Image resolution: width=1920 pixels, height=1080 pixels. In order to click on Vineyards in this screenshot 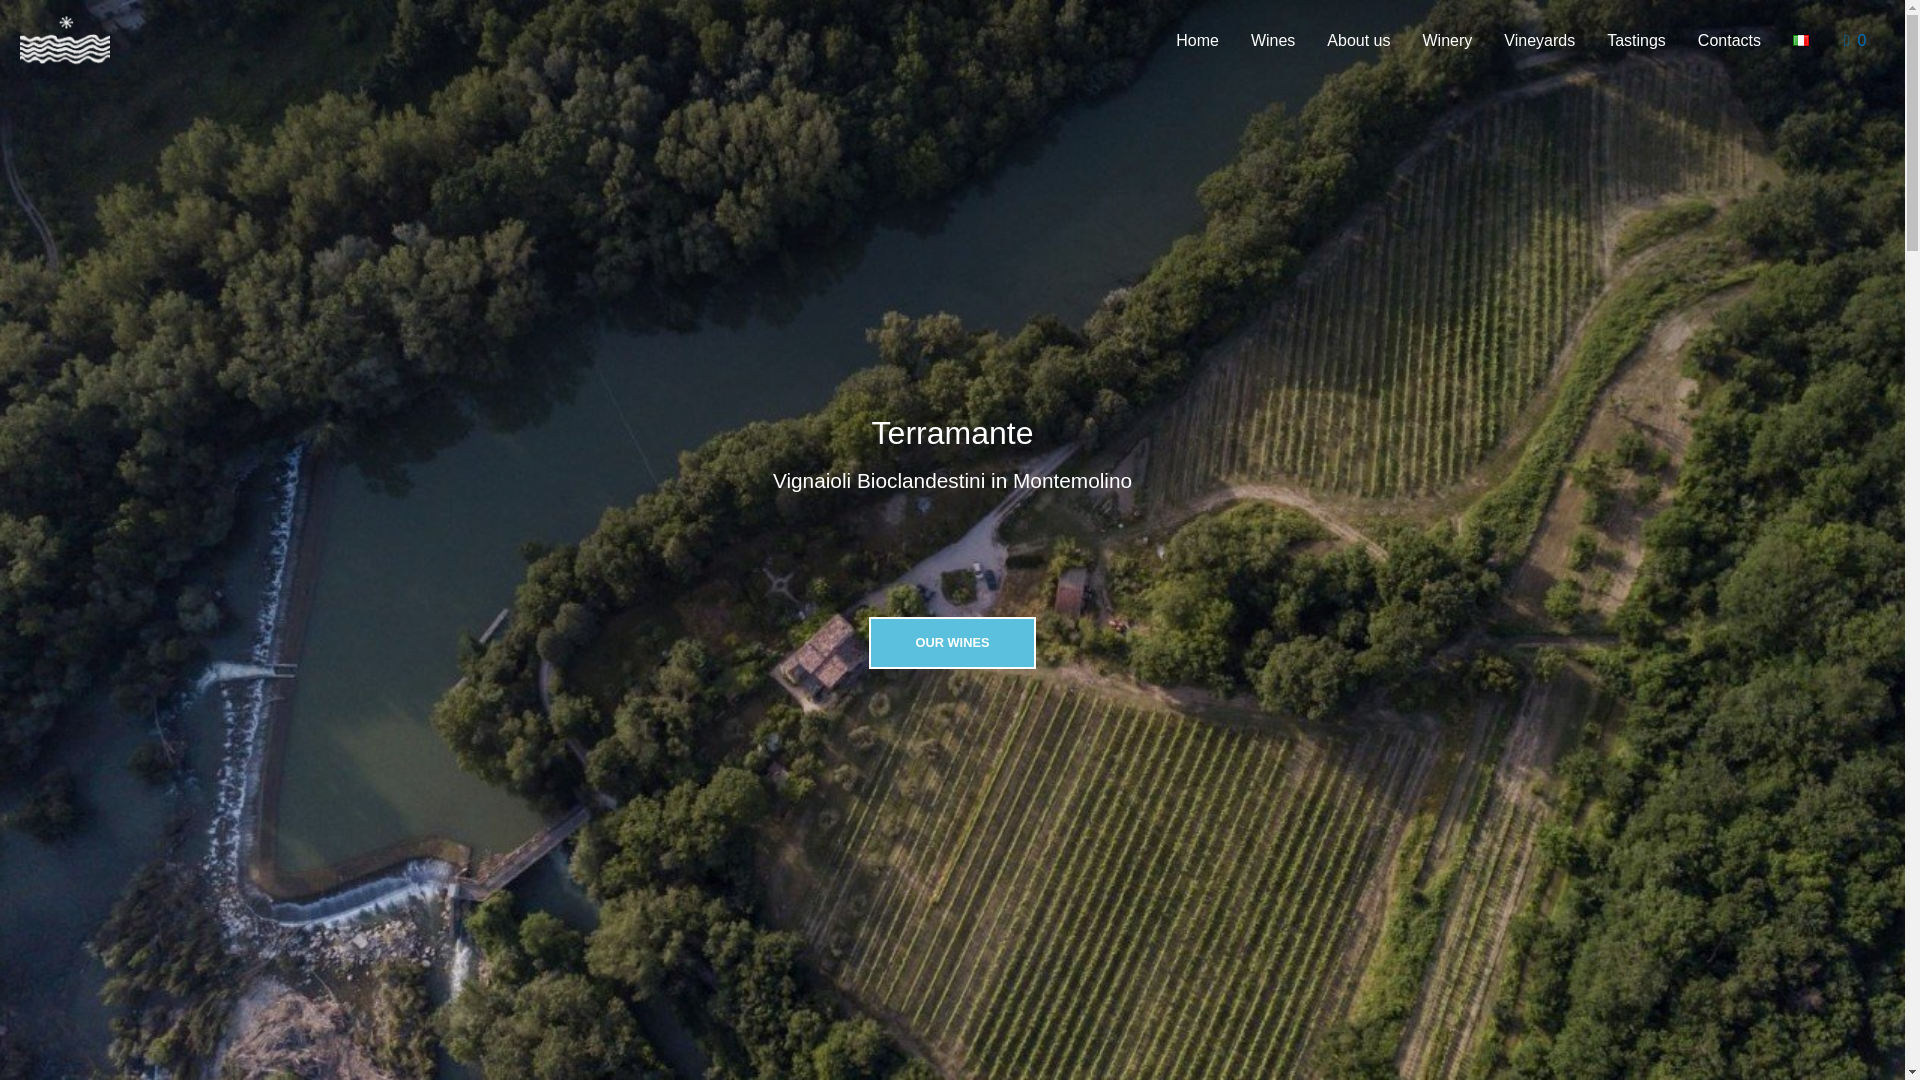, I will do `click(1540, 40)`.